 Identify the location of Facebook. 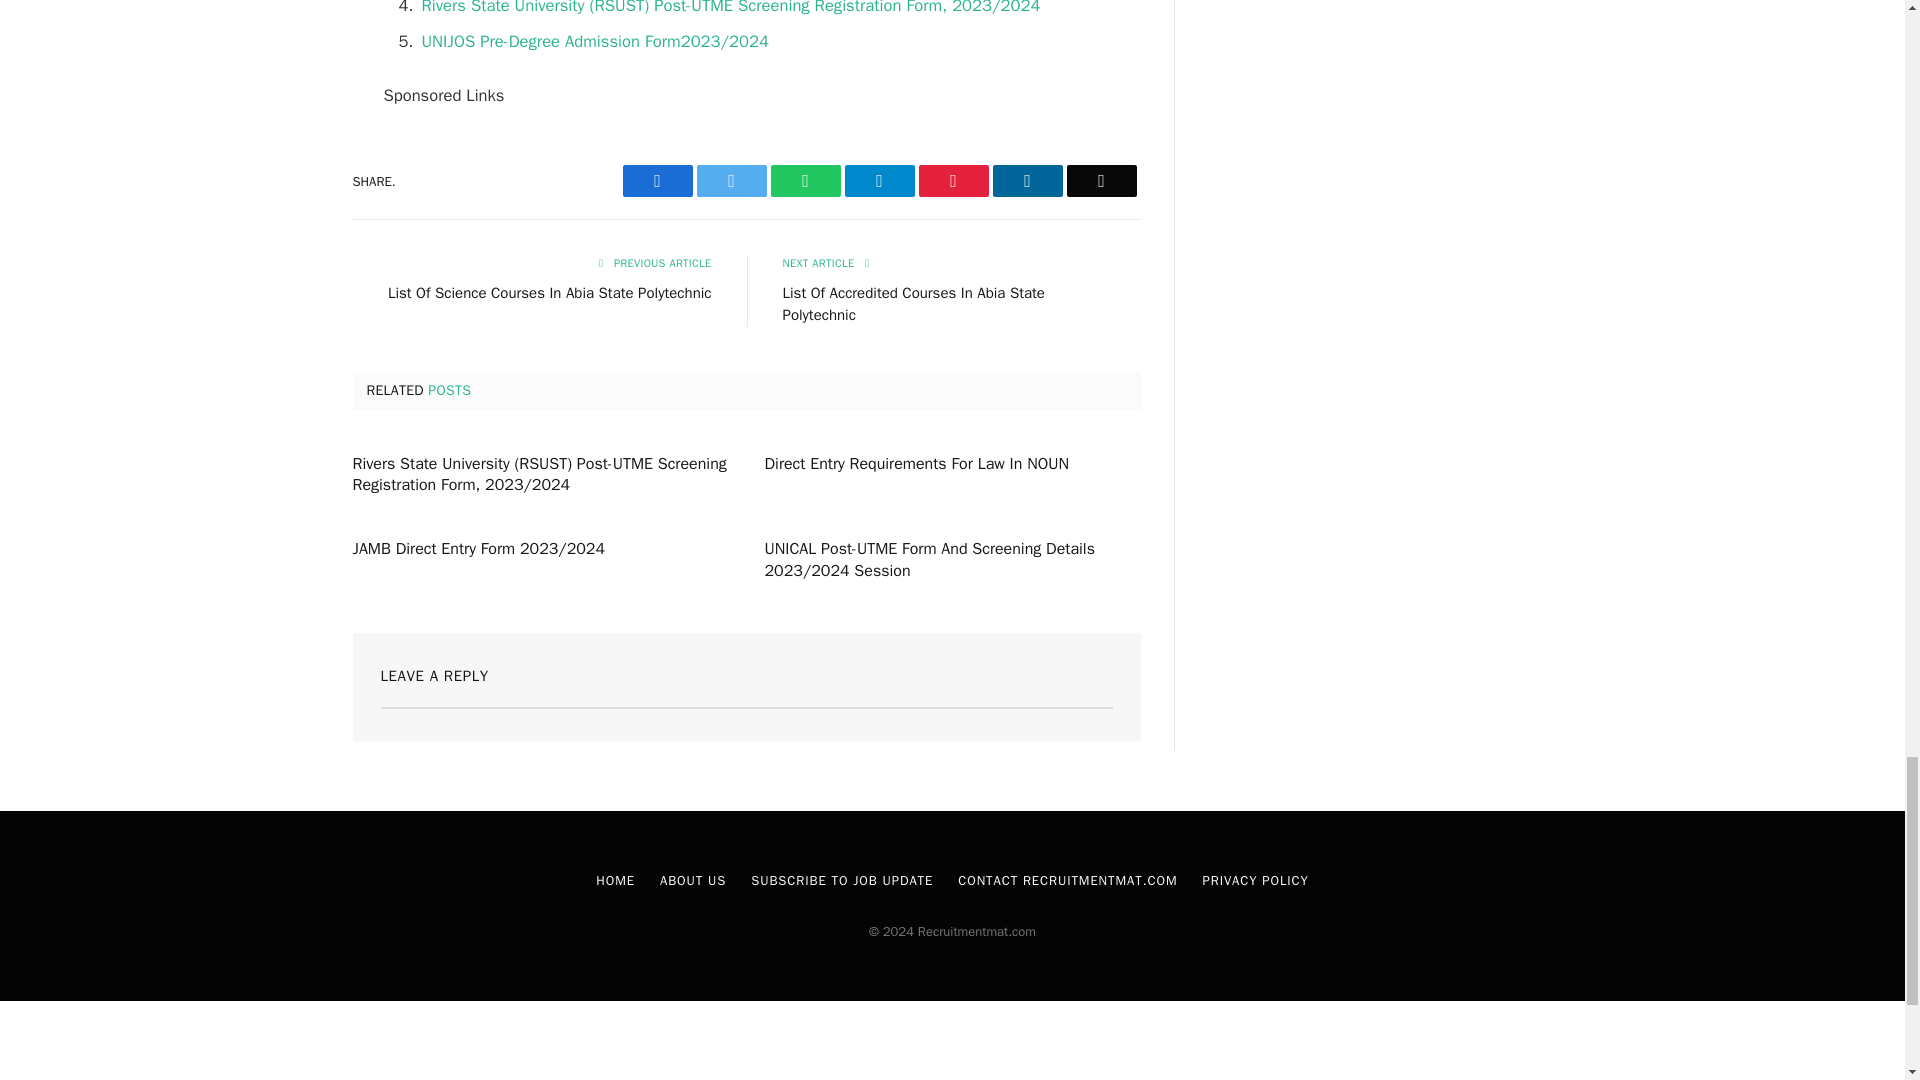
(656, 180).